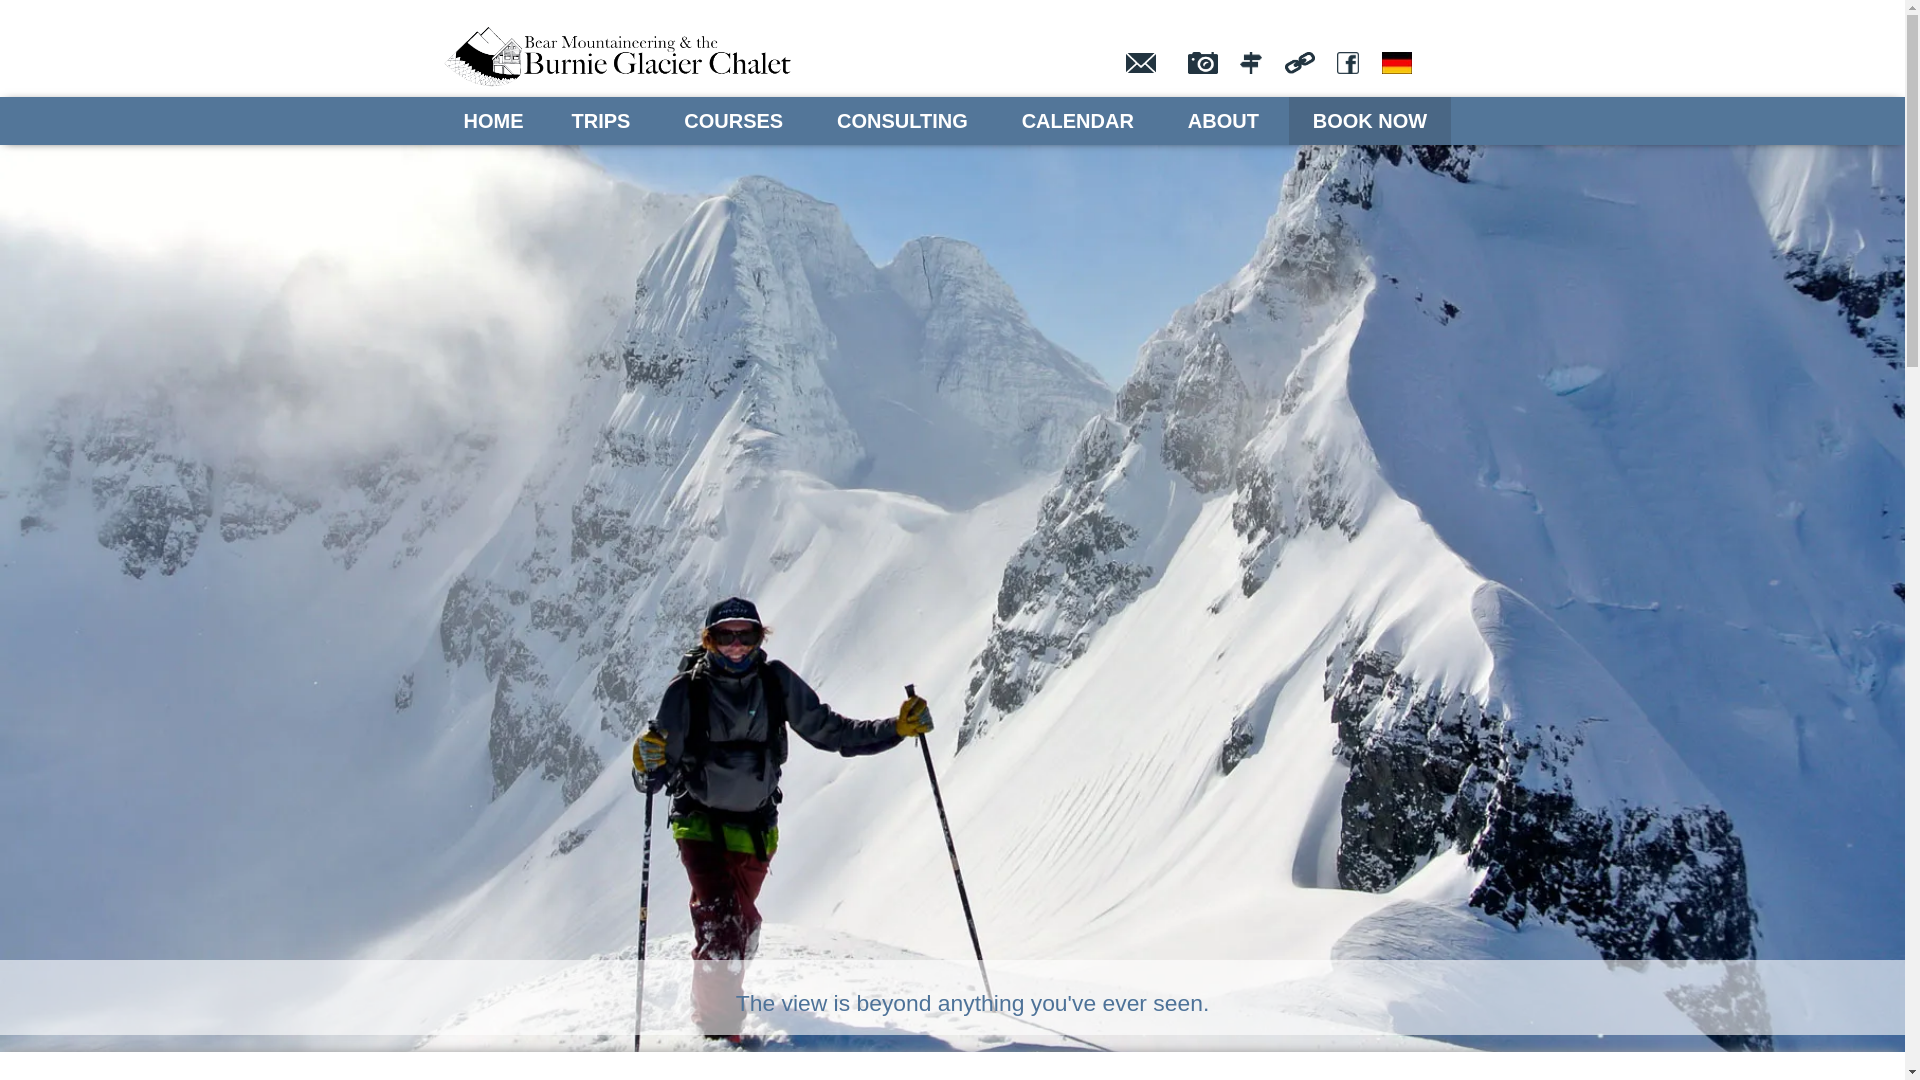 The width and height of the screenshot is (1920, 1080). I want to click on CONSULTING, so click(902, 121).